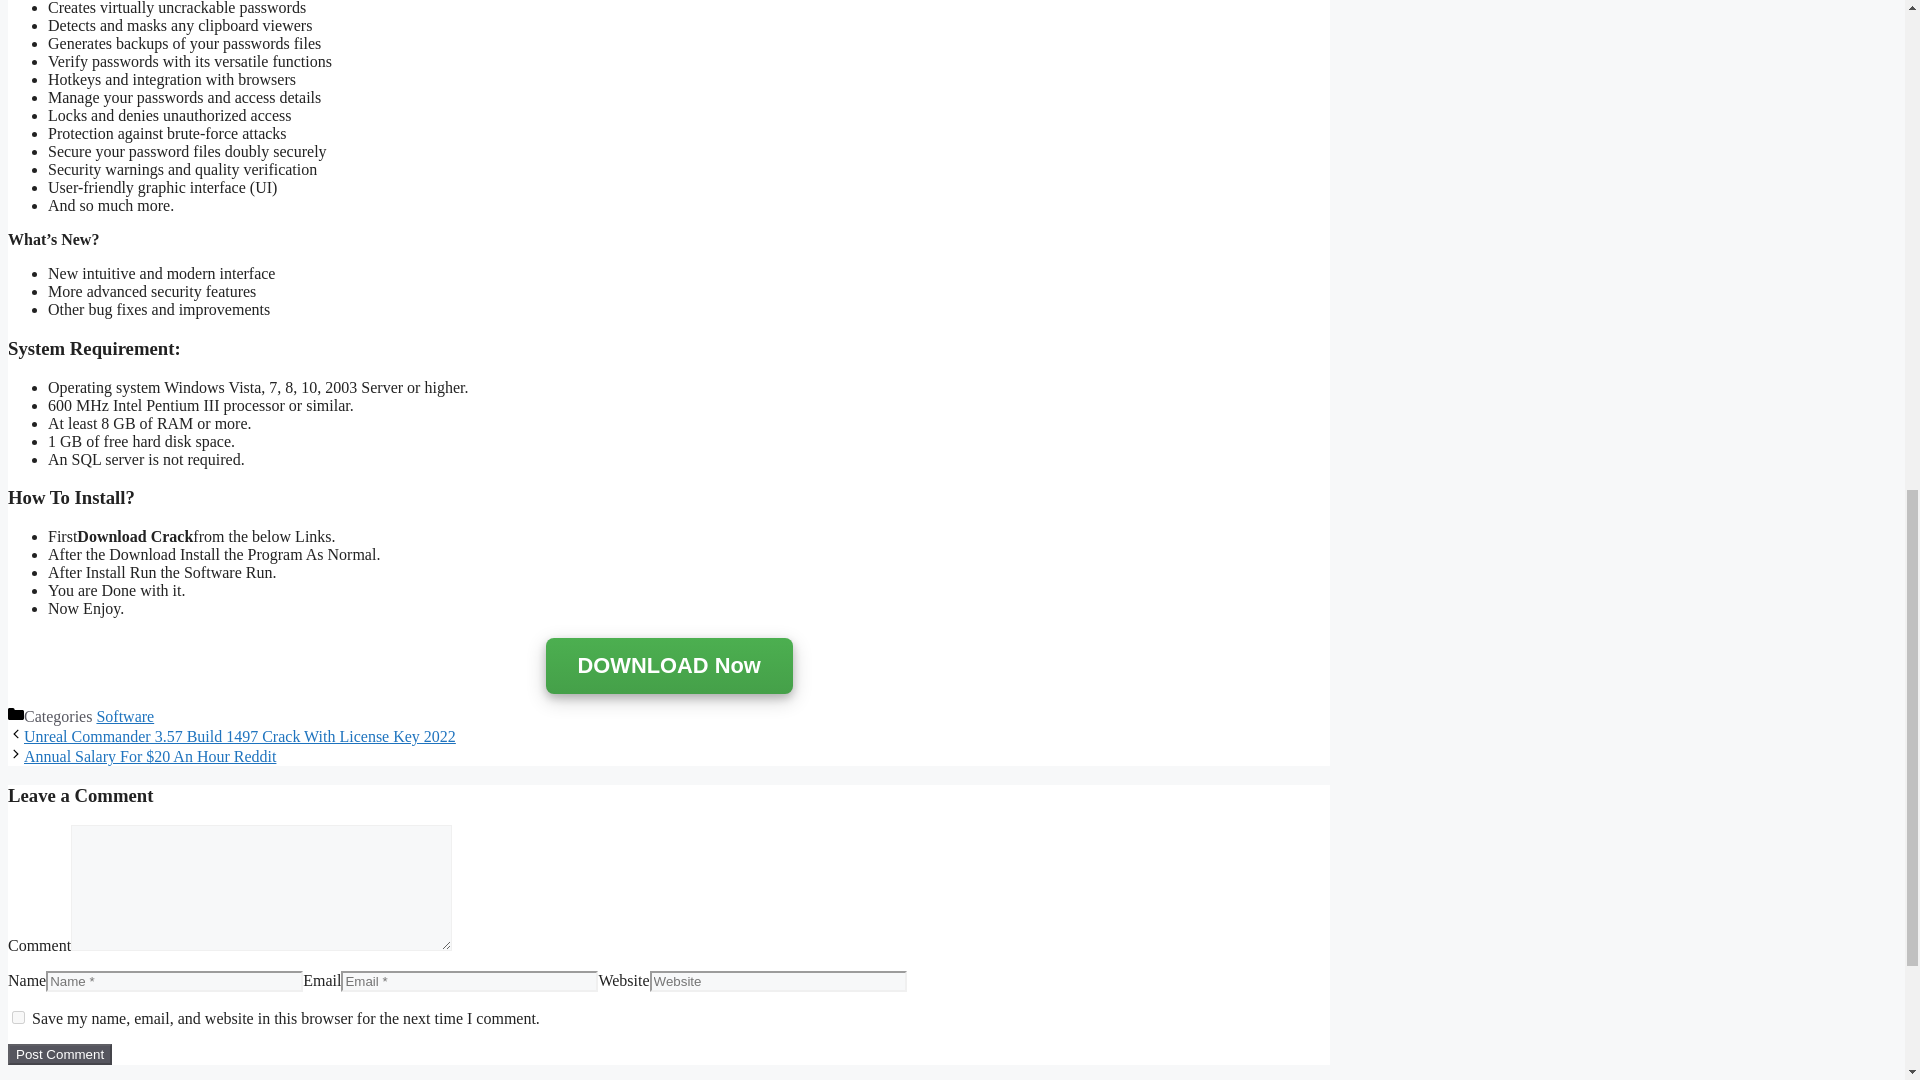 This screenshot has height=1080, width=1920. Describe the element at coordinates (668, 666) in the screenshot. I see `DOWNLOAD Now` at that location.